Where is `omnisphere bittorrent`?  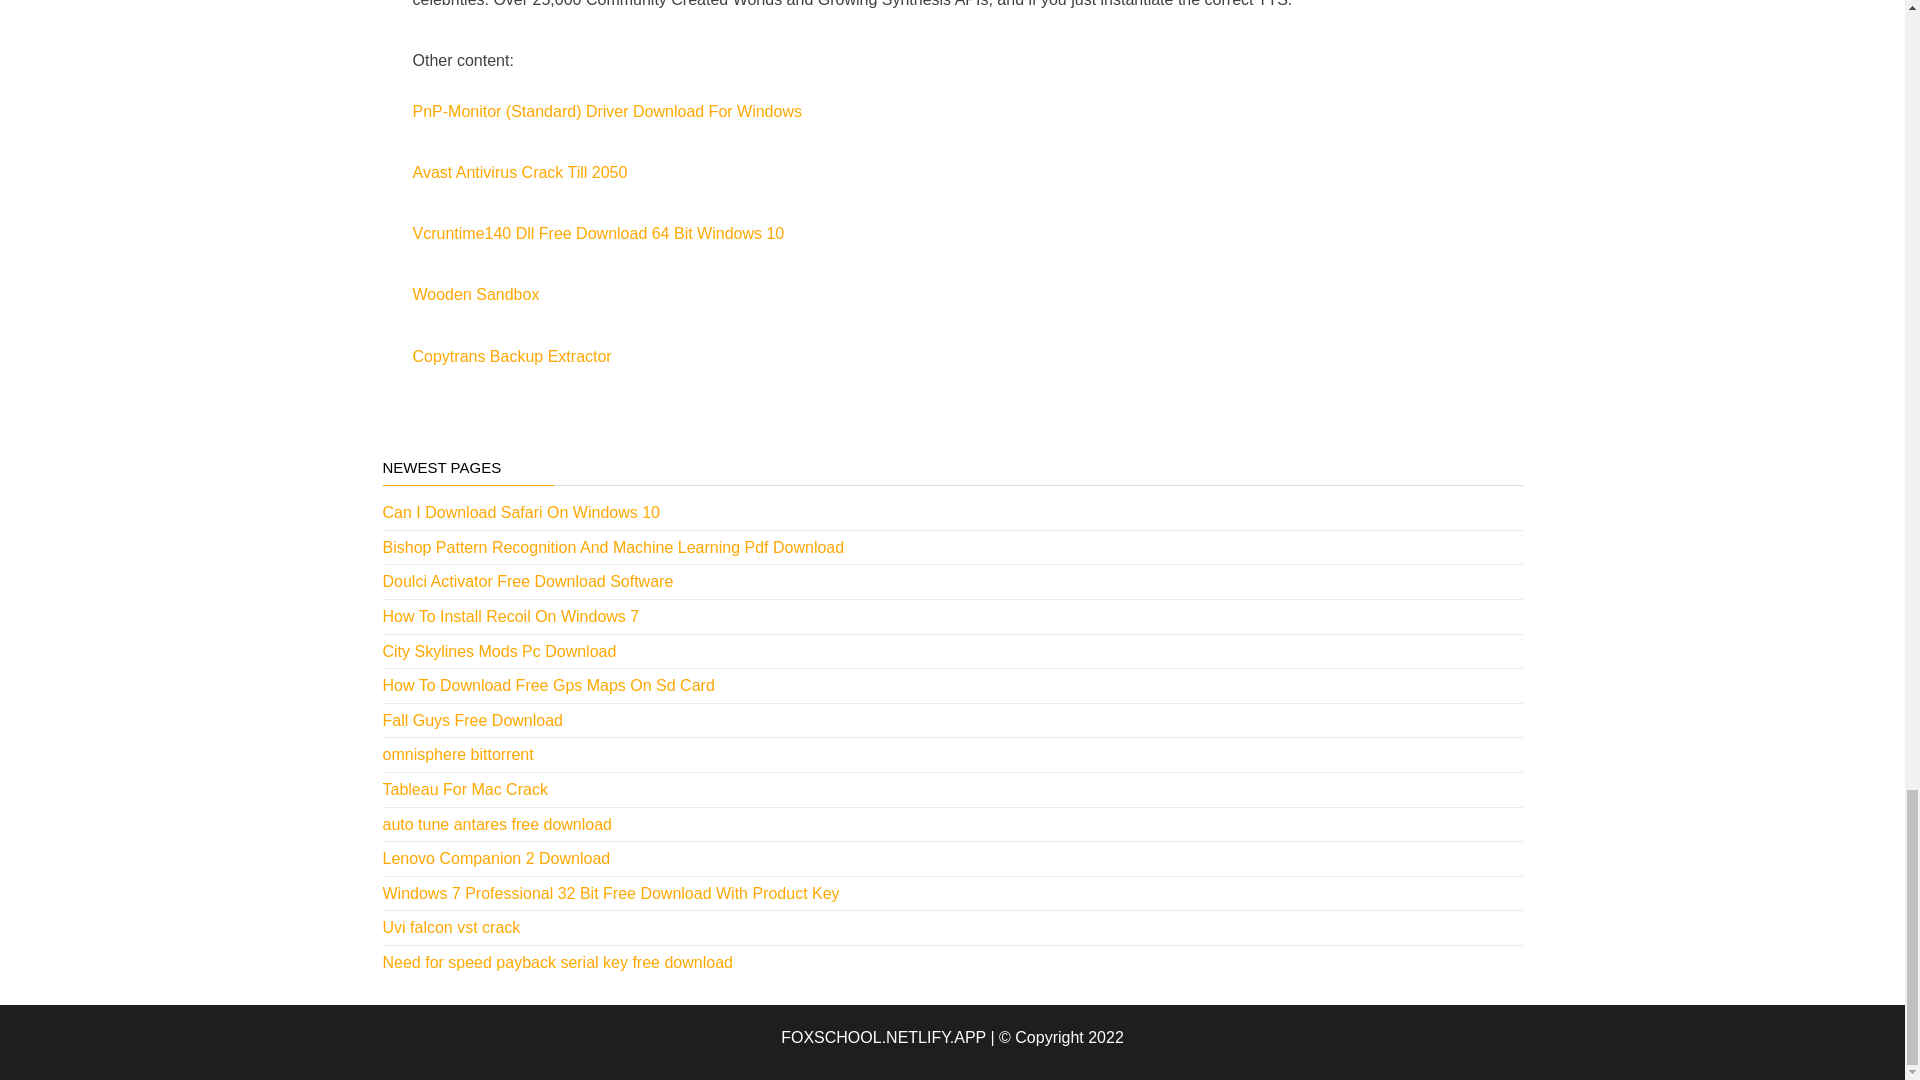 omnisphere bittorrent is located at coordinates (458, 754).